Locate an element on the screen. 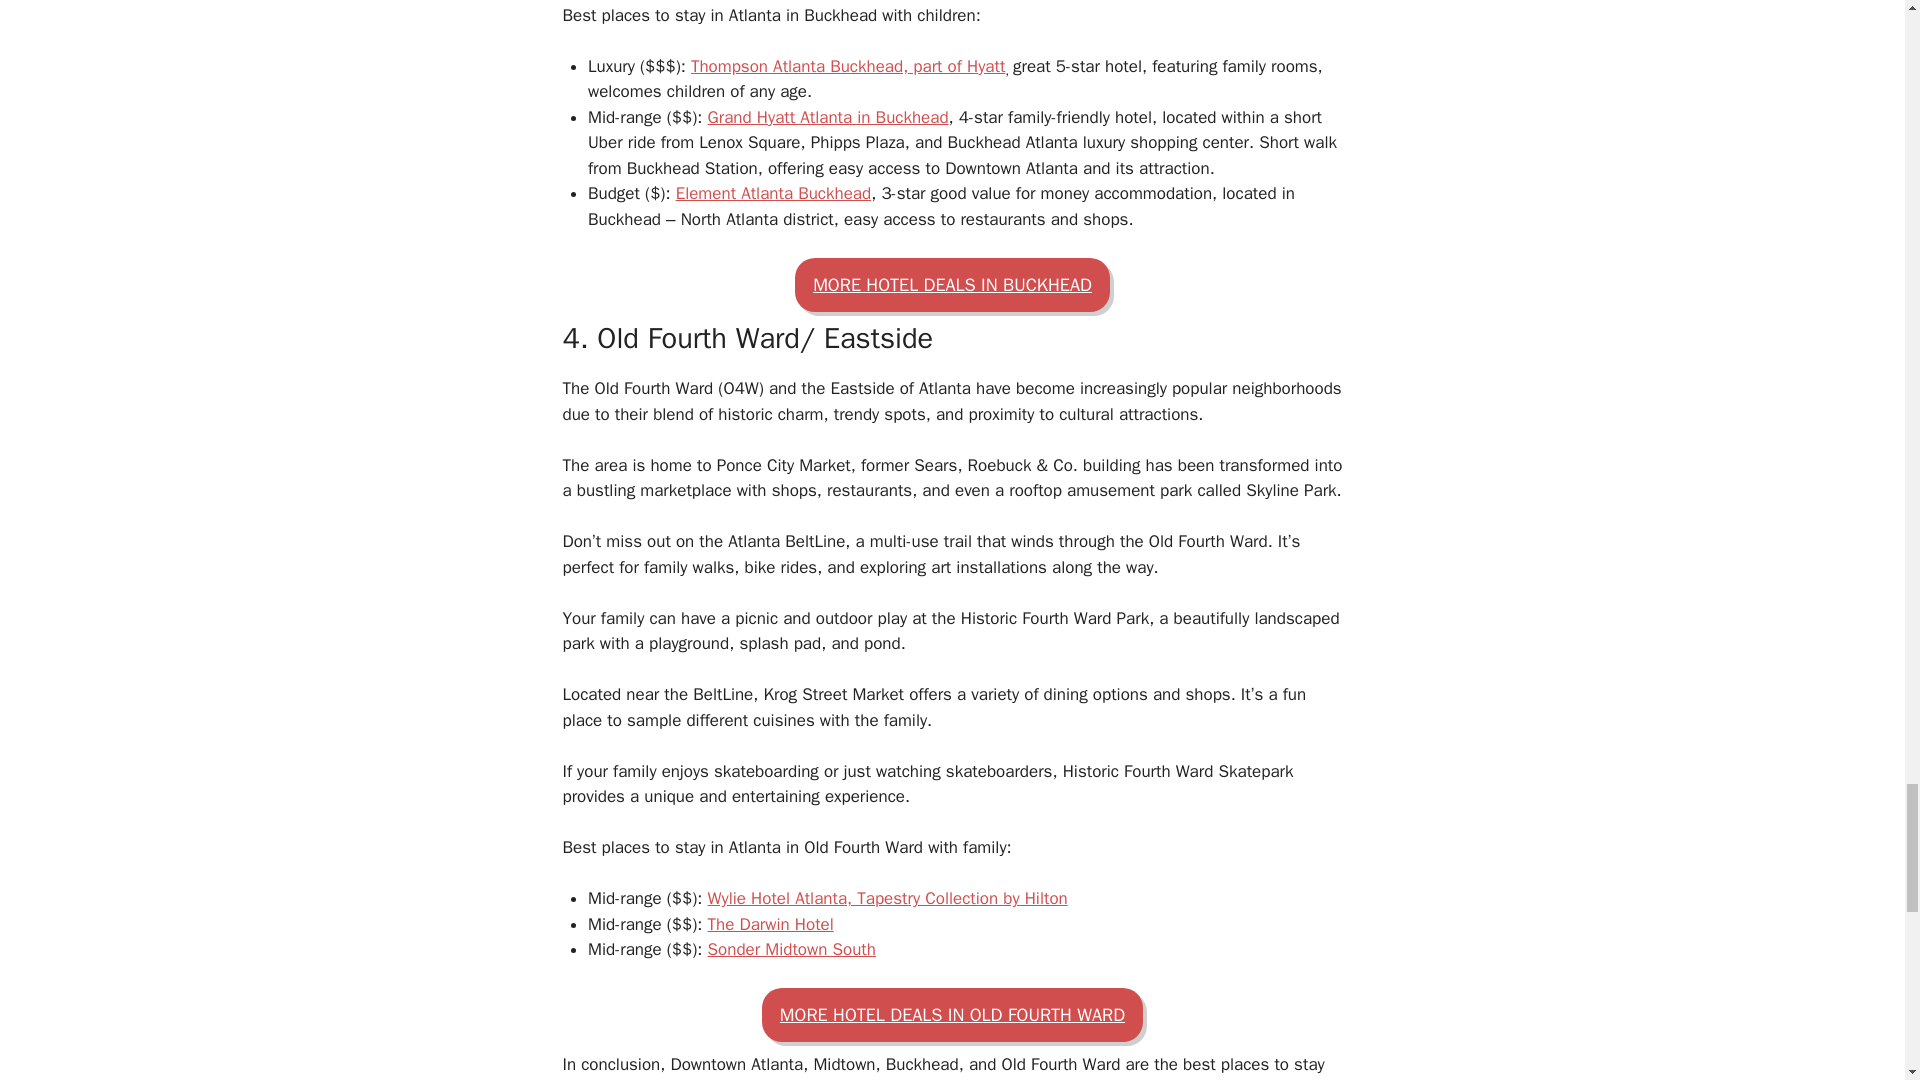  Wylie Hotel Atlanta, Tapestry Collection by Hilton is located at coordinates (888, 898).